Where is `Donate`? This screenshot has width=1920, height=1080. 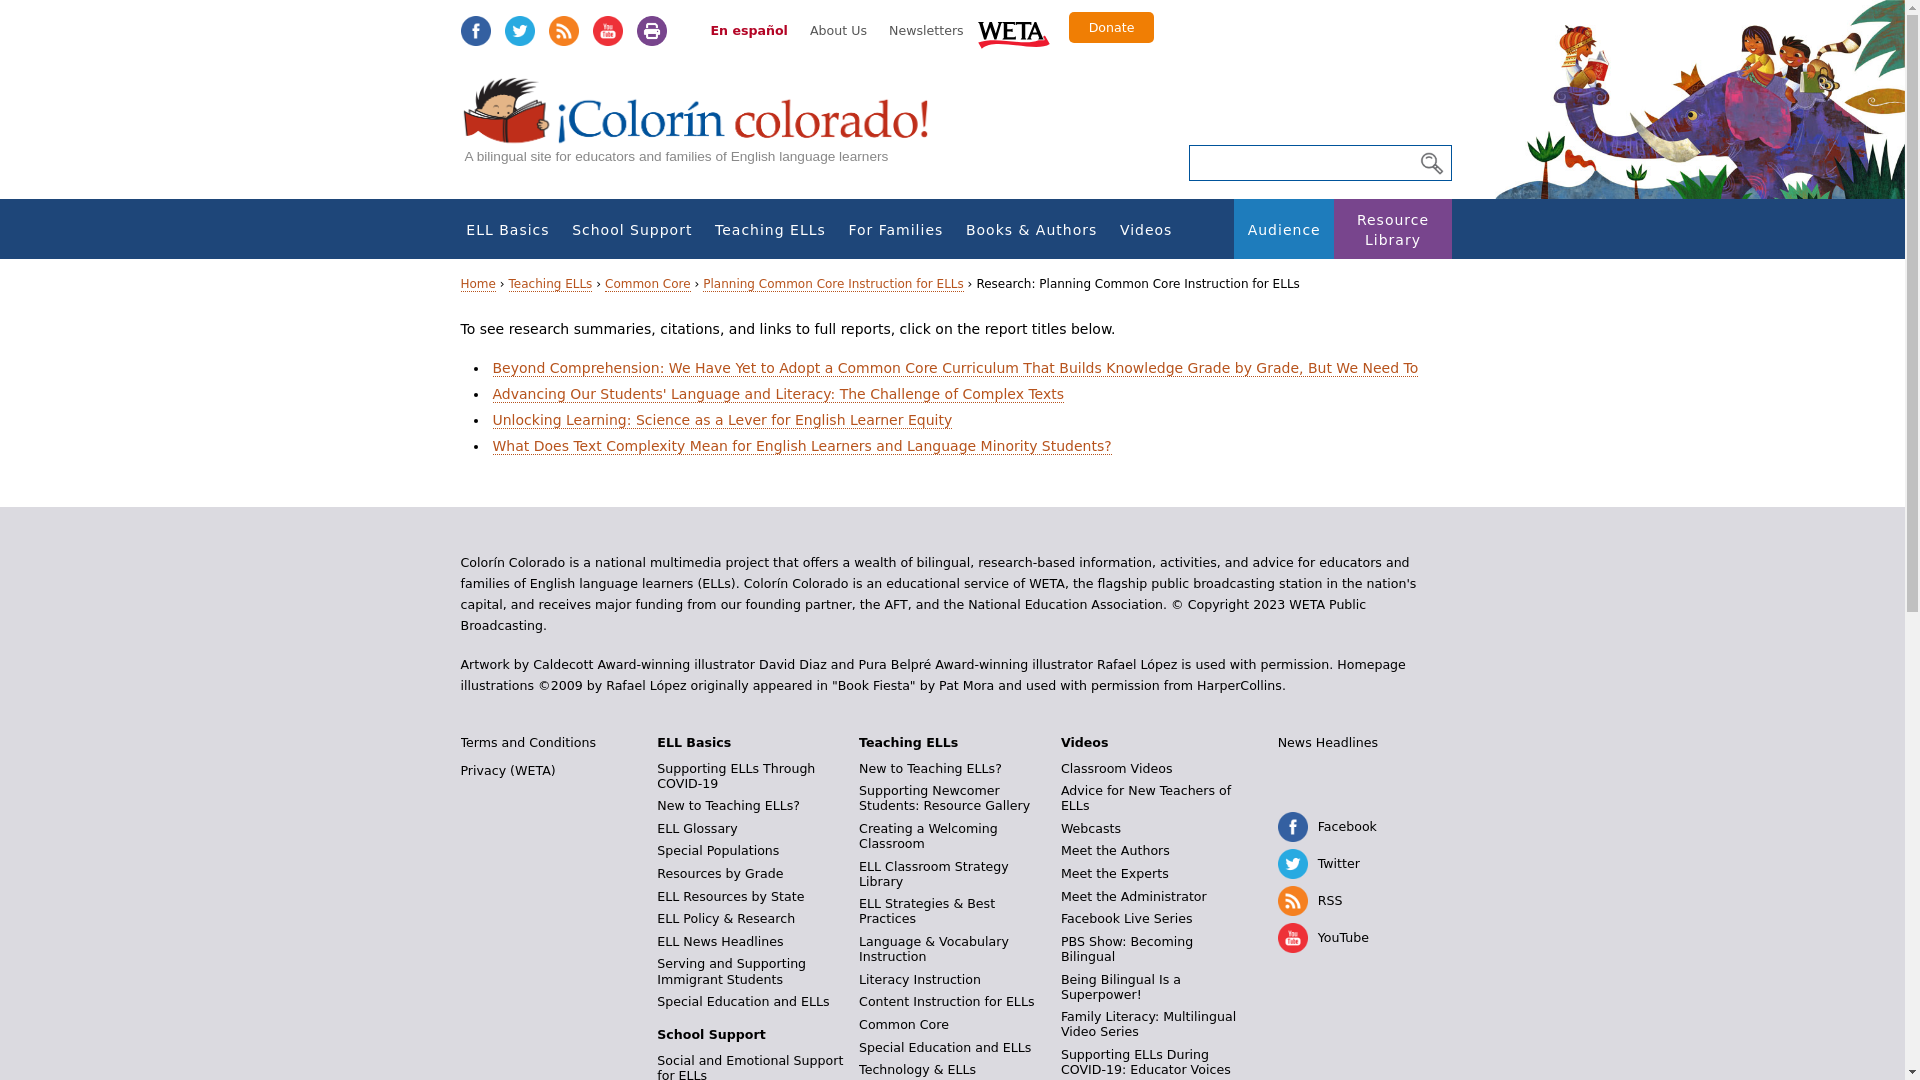 Donate is located at coordinates (1112, 27).